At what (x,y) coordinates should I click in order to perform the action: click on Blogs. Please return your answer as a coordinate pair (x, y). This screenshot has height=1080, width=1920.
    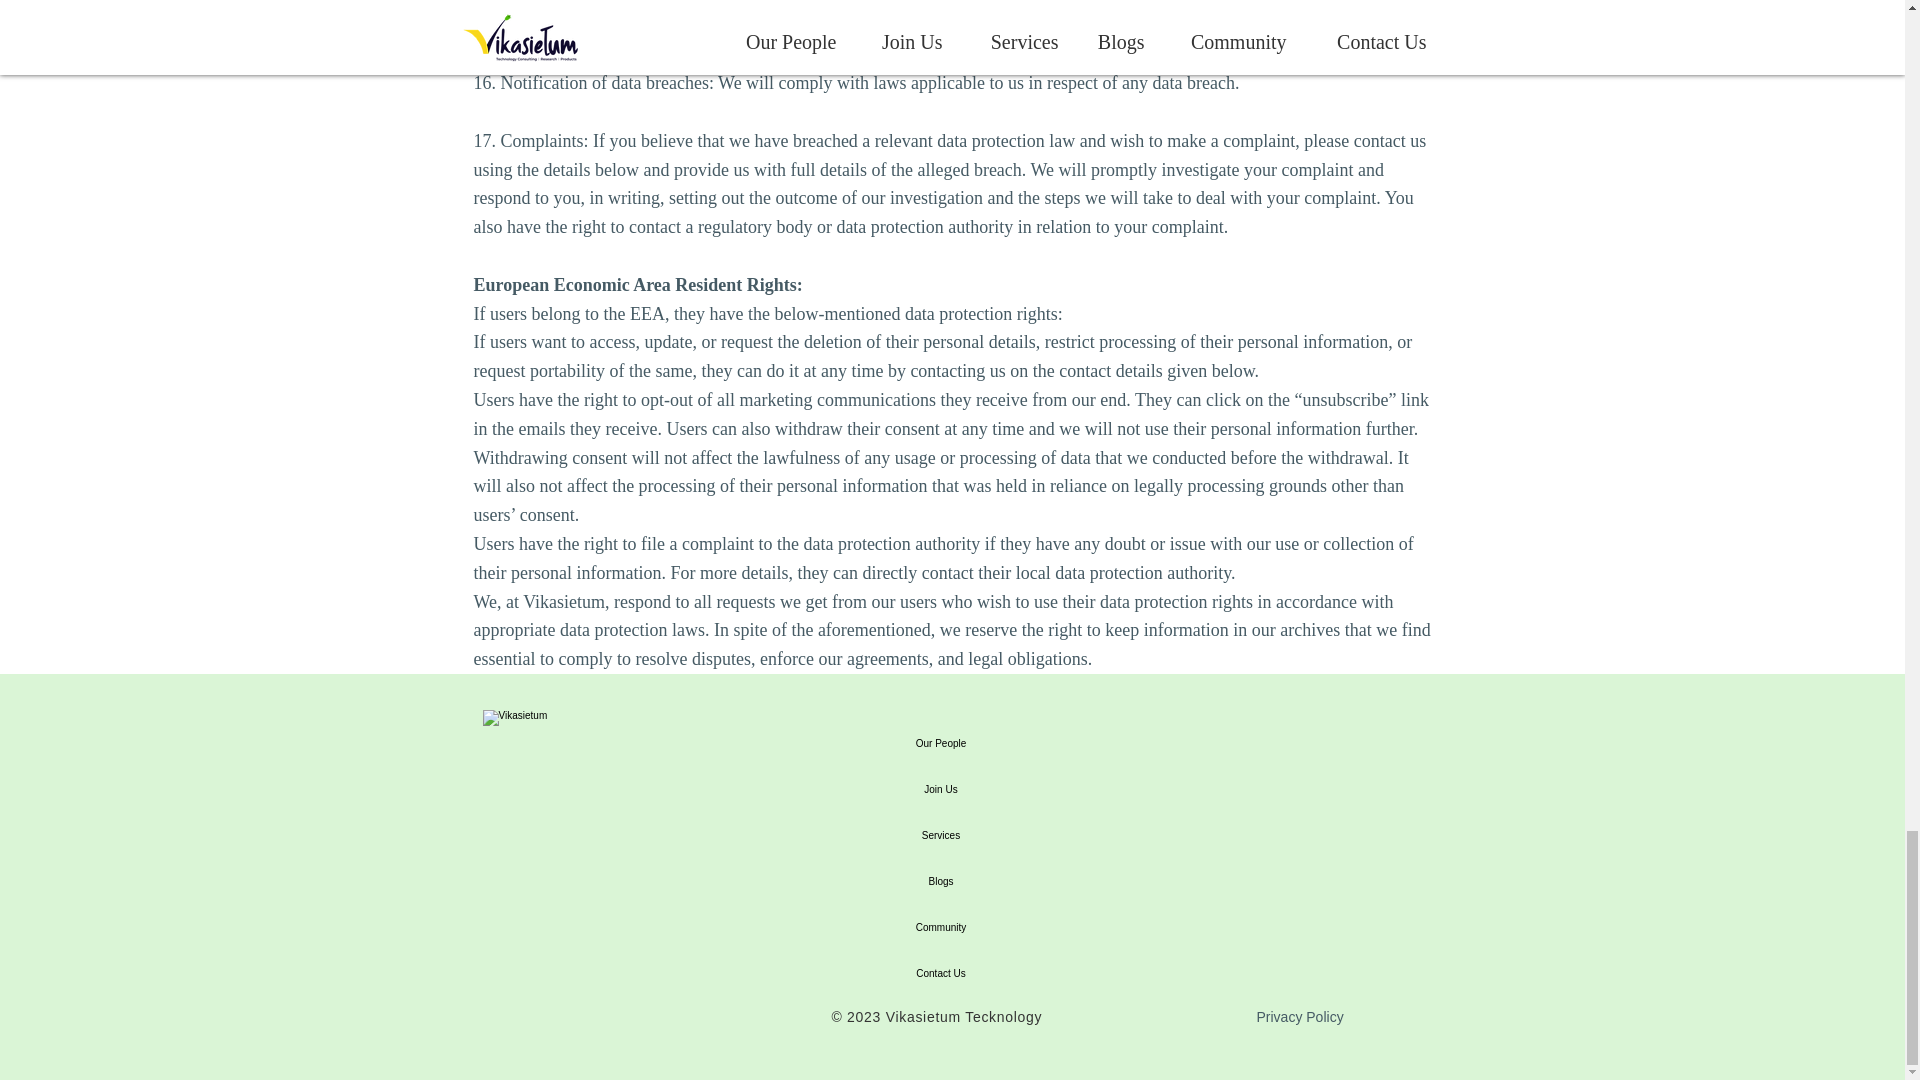
    Looking at the image, I should click on (940, 882).